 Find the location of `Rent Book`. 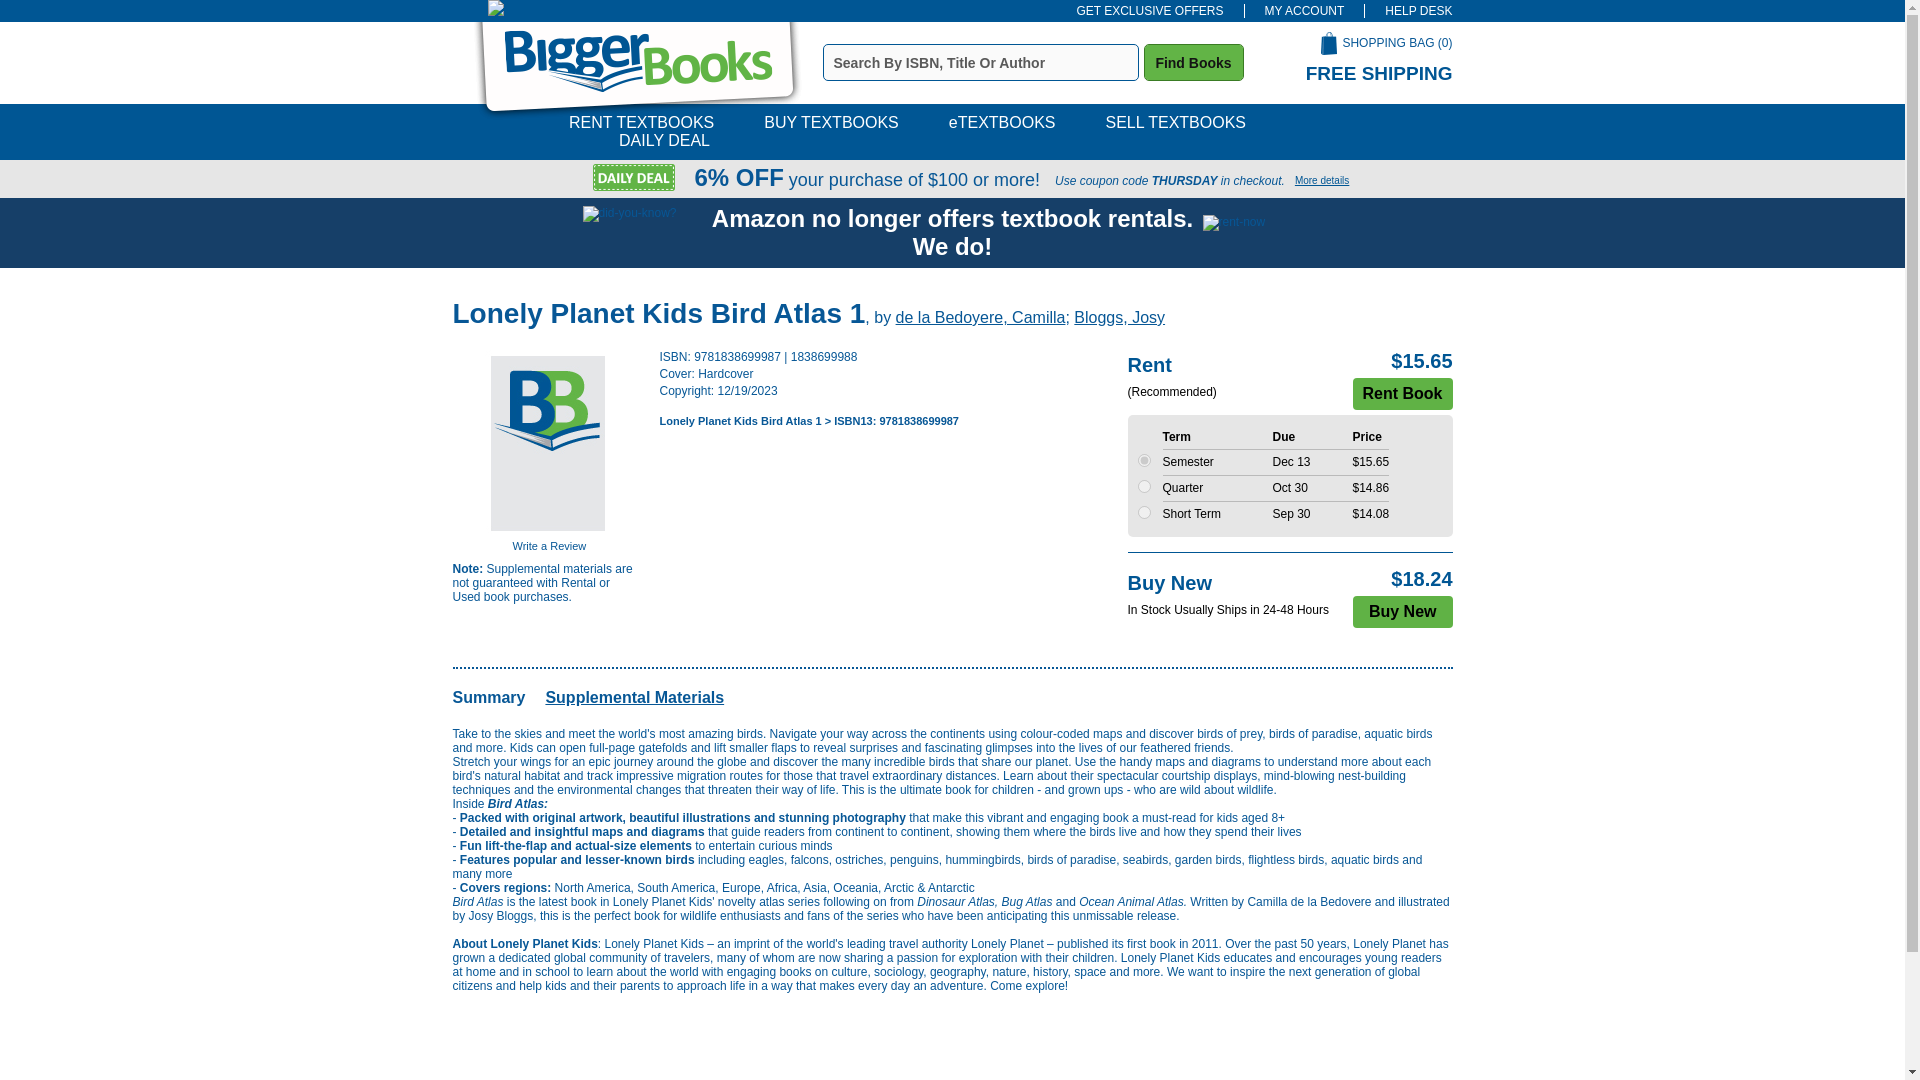

Rent Book is located at coordinates (1401, 394).